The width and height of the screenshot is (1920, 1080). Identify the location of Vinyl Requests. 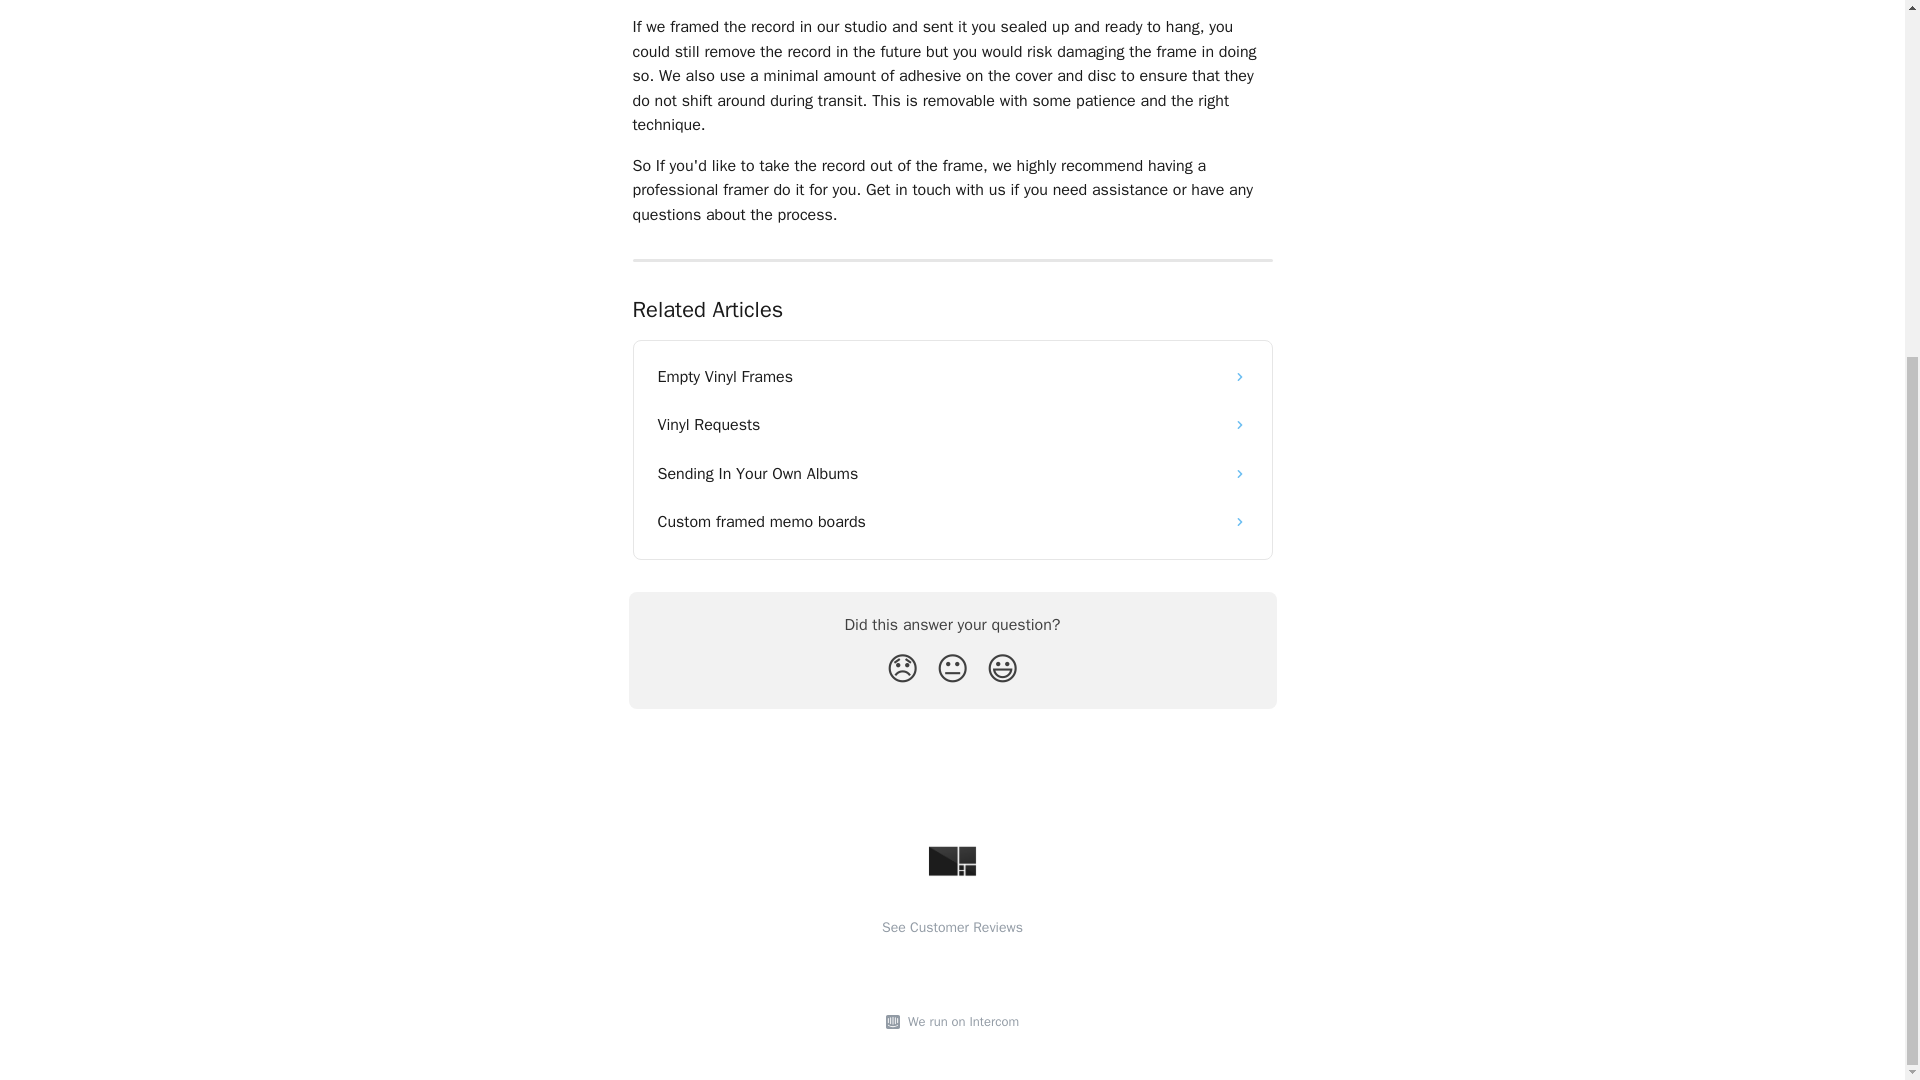
(952, 424).